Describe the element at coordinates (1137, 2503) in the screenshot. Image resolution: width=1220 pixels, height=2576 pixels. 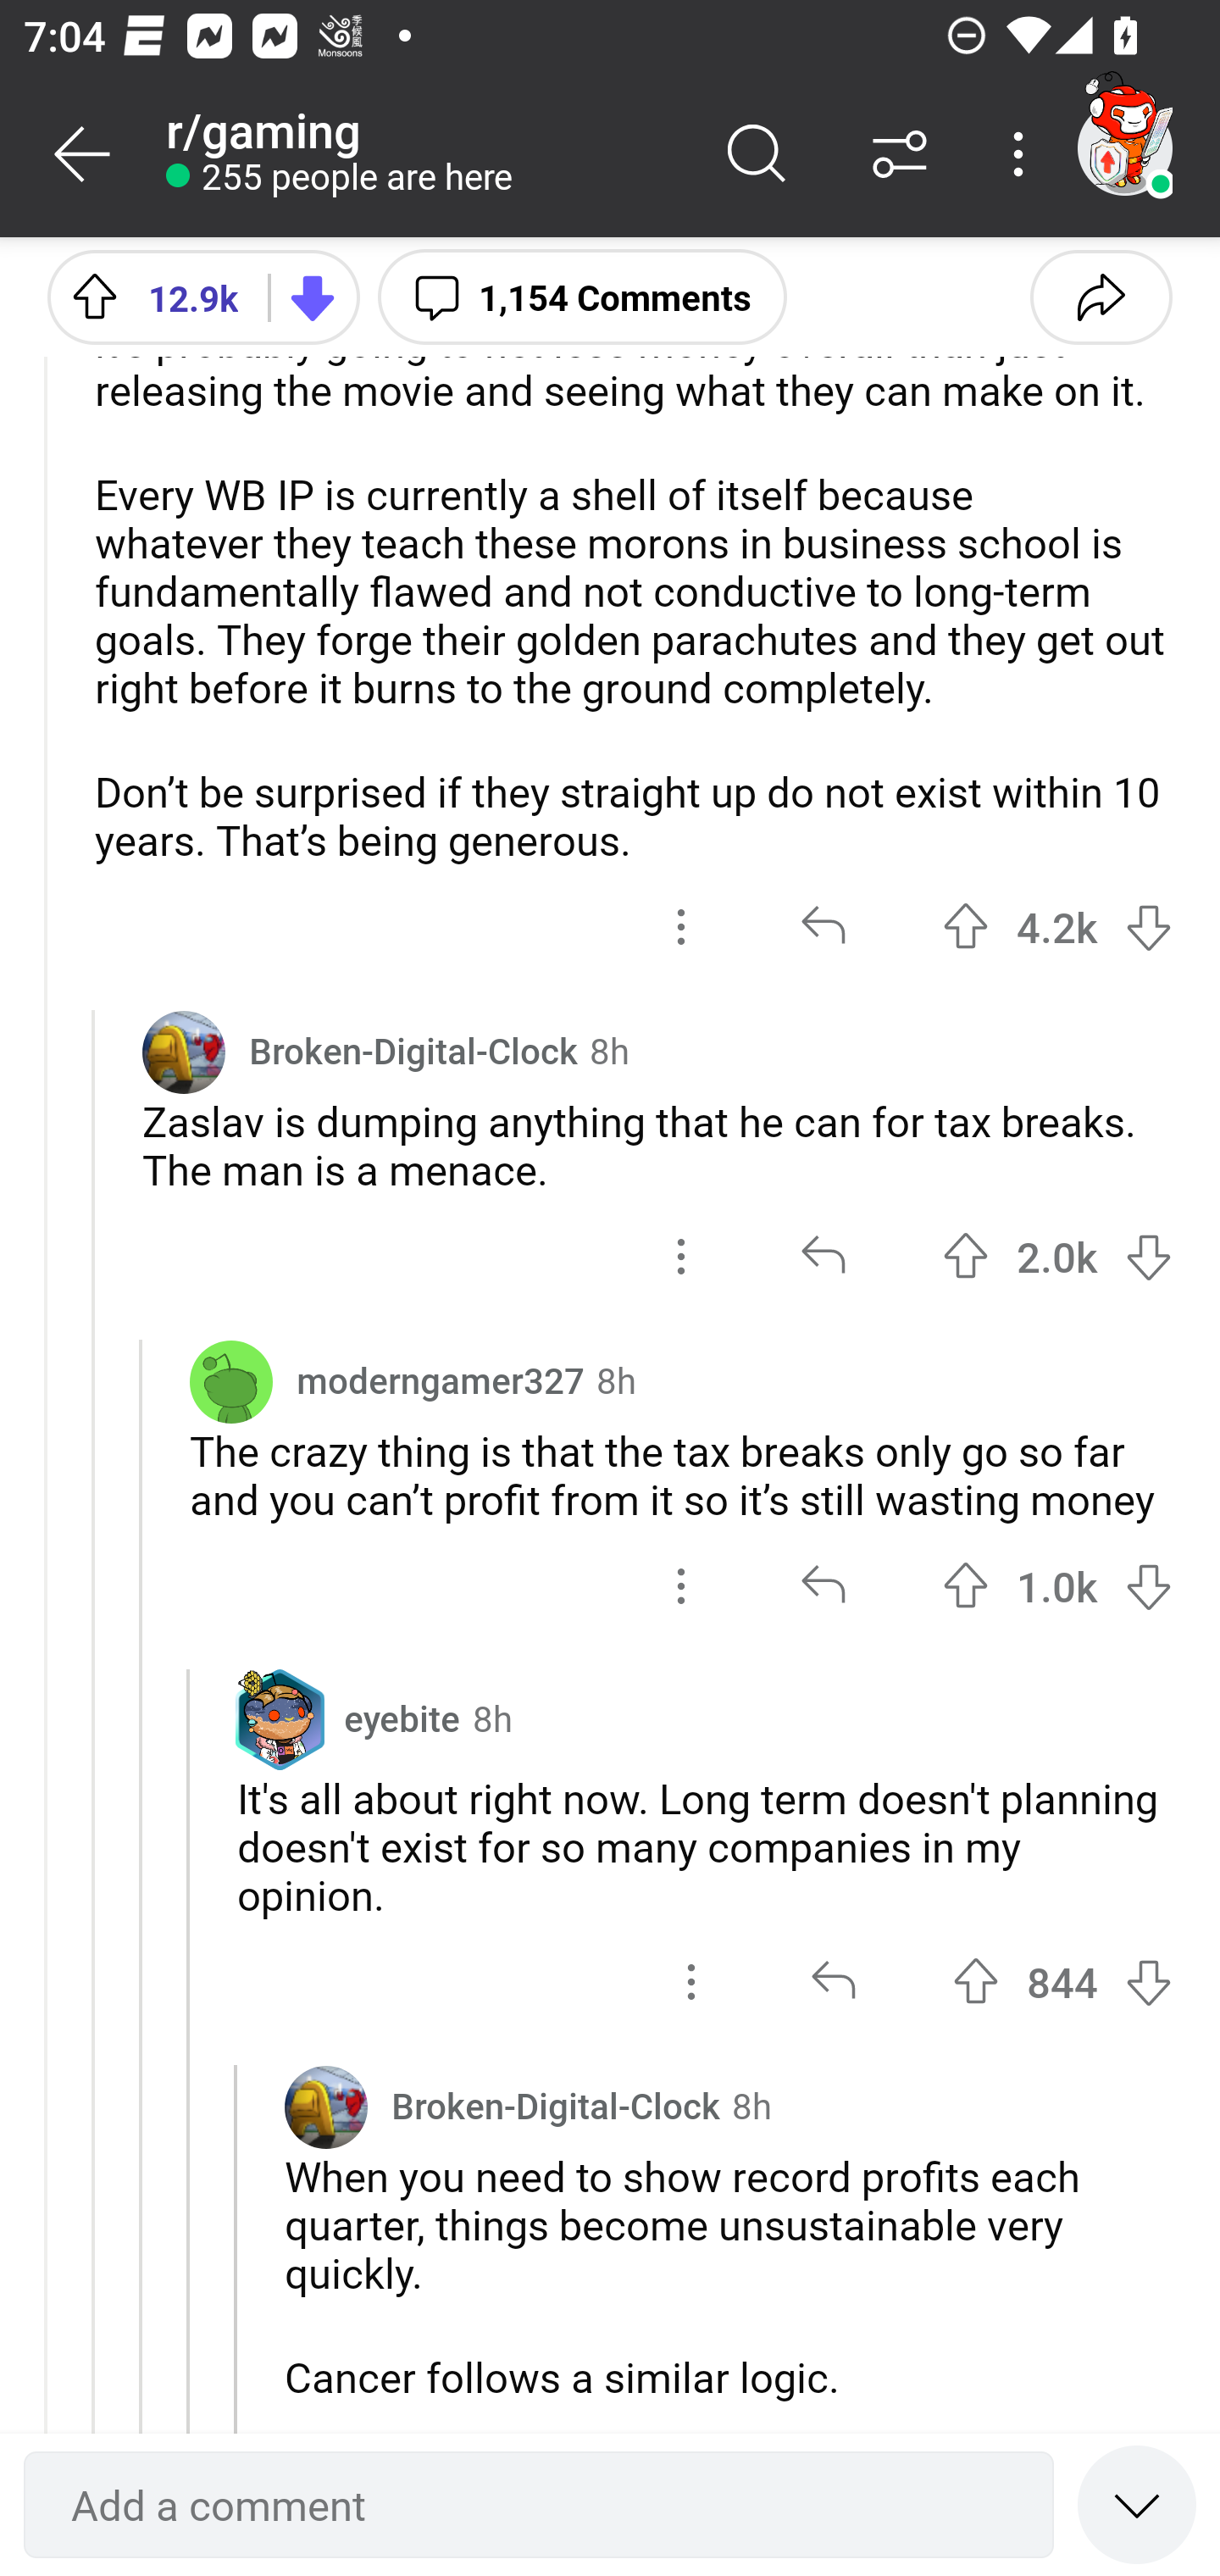
I see `Speed read` at that location.